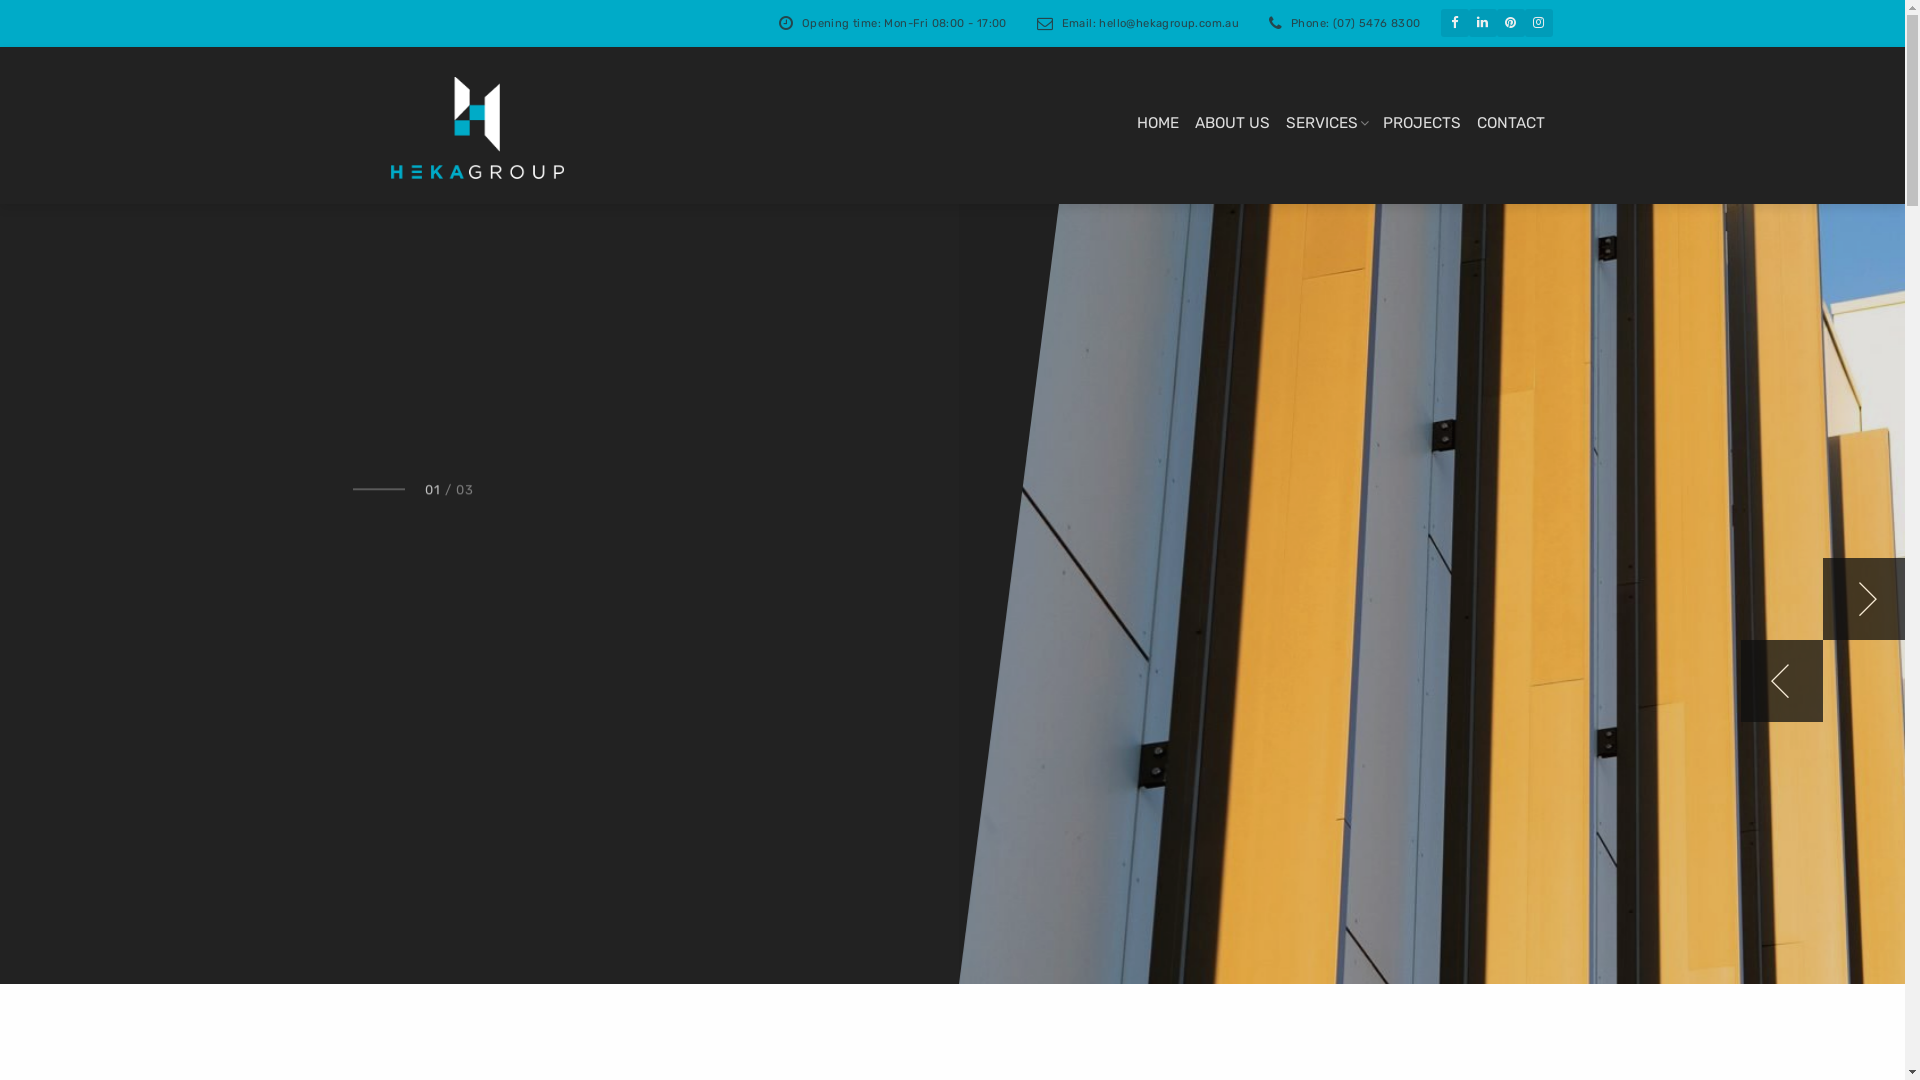  I want to click on PROJECTS, so click(1421, 123).